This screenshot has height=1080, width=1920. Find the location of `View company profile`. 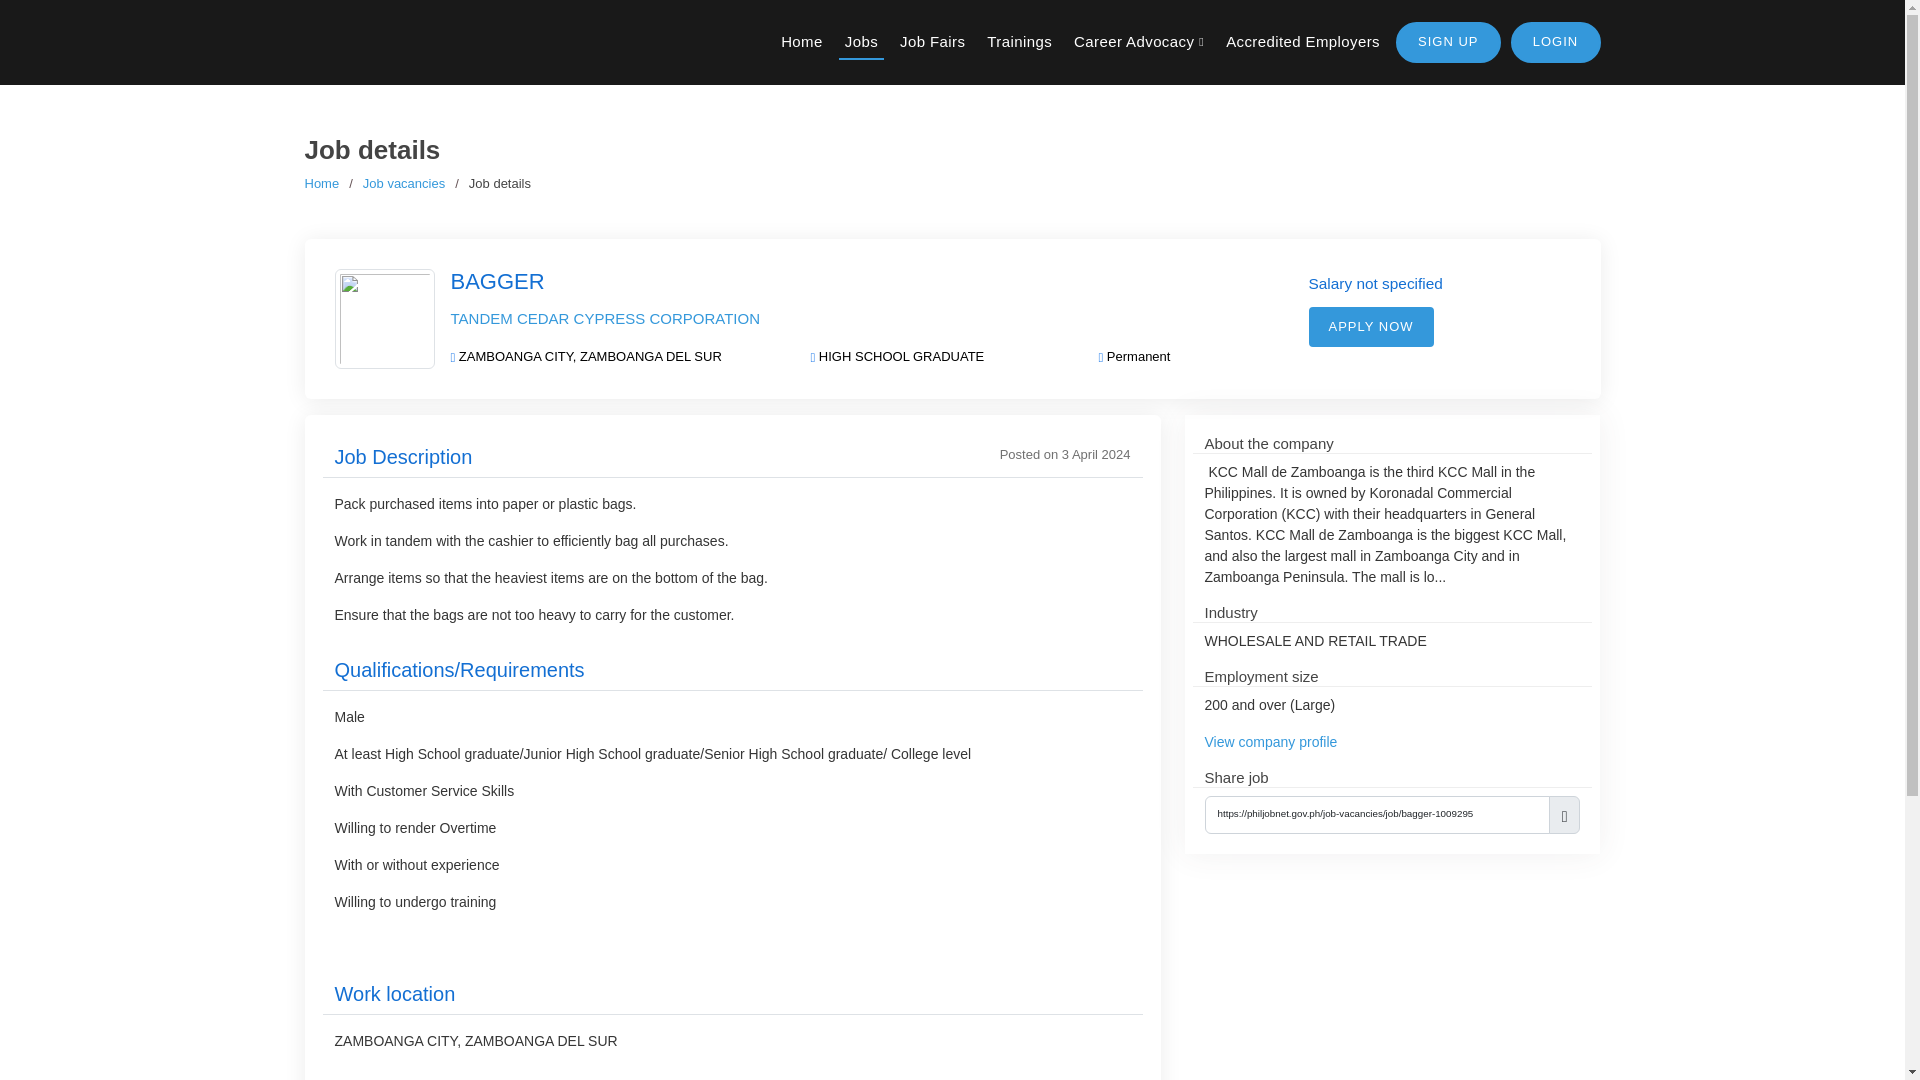

View company profile is located at coordinates (1270, 742).